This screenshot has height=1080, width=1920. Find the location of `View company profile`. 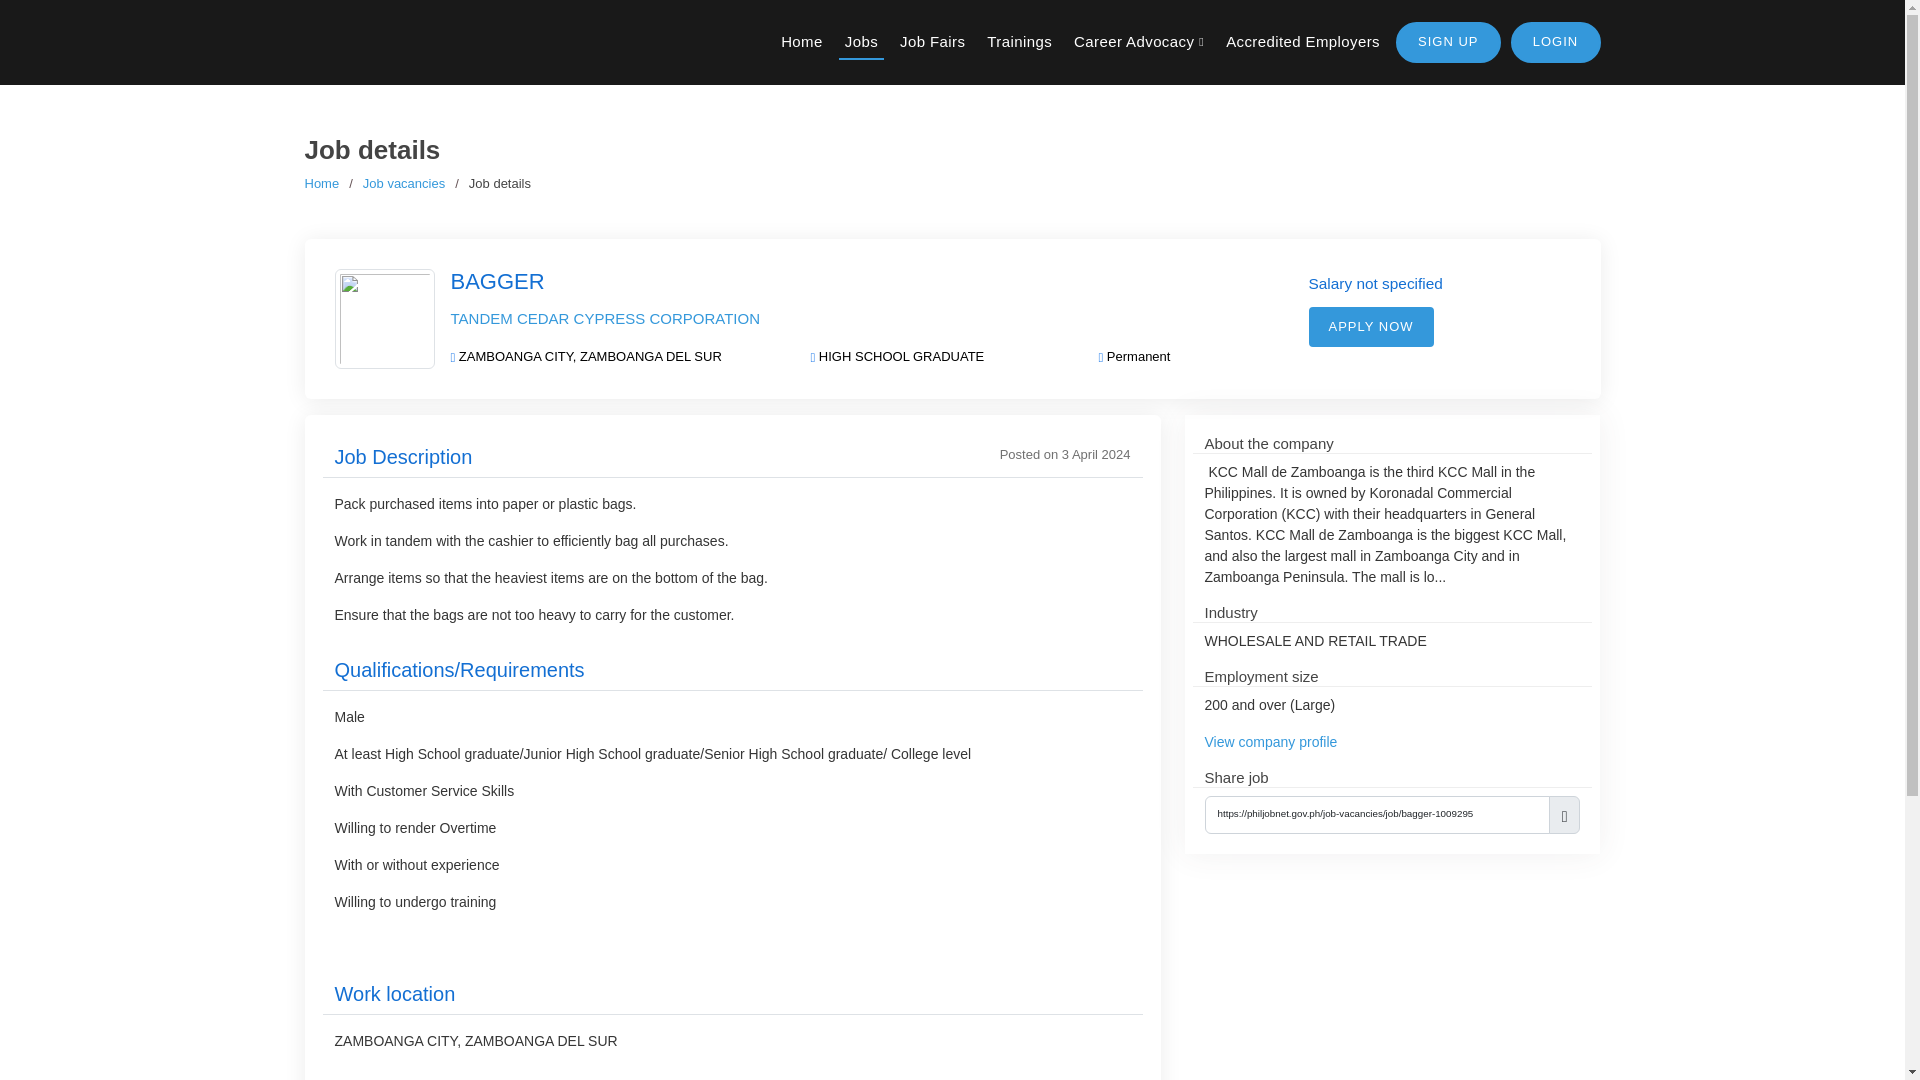

View company profile is located at coordinates (1270, 742).